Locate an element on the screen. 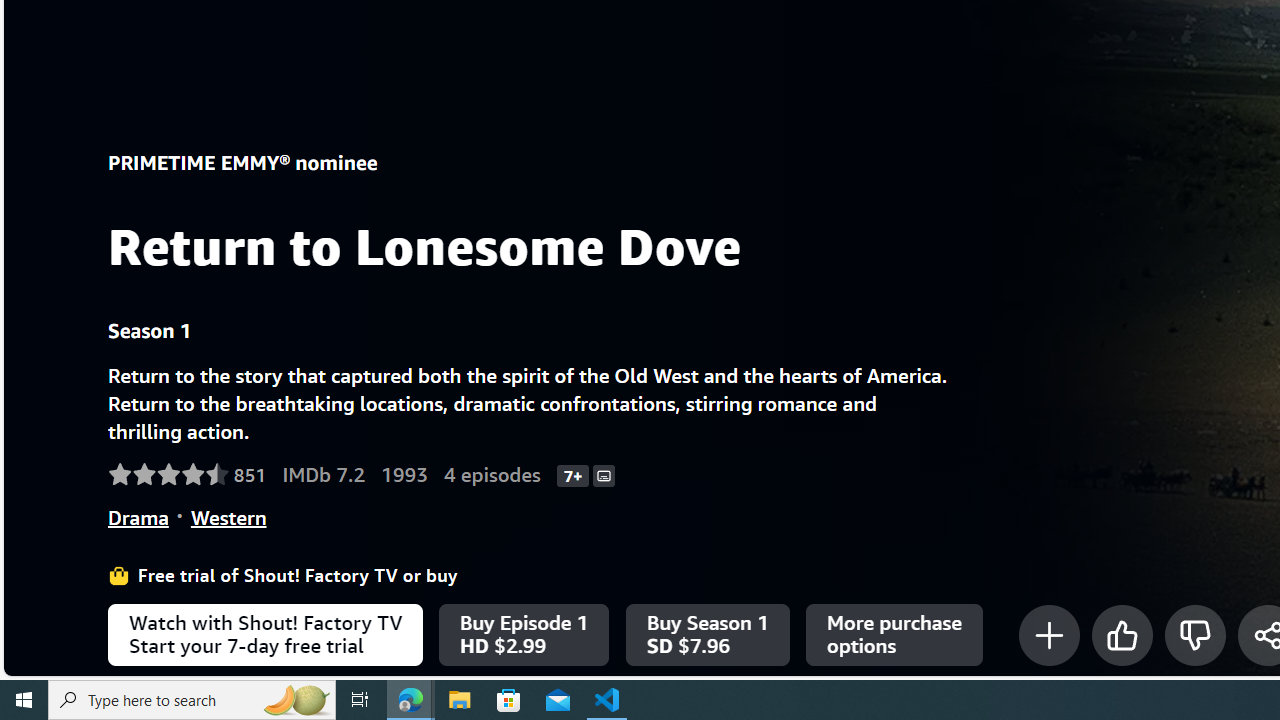 The width and height of the screenshot is (1280, 720). Rated 4.6 out of 5 stars by 851 Amazon customers. is located at coordinates (187, 475).